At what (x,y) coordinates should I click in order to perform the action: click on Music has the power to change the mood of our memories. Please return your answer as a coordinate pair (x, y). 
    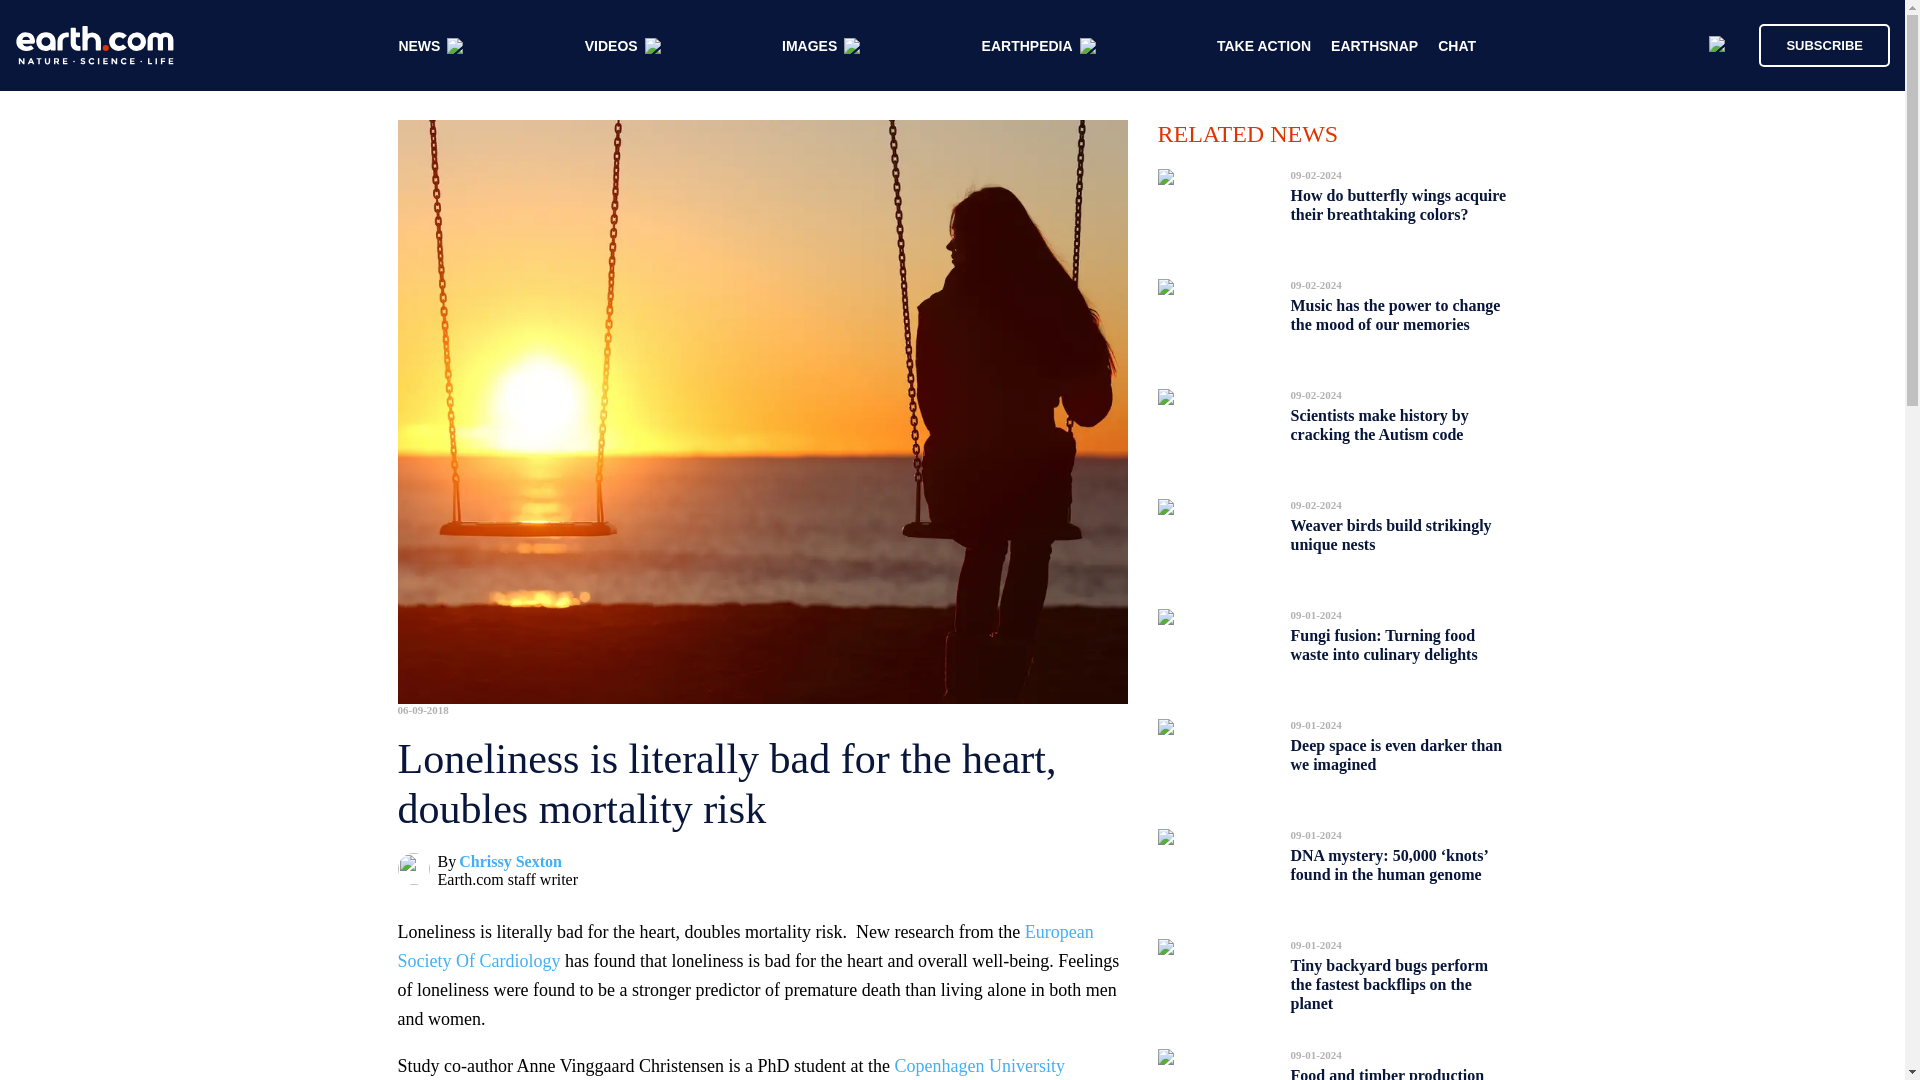
    Looking at the image, I should click on (1394, 315).